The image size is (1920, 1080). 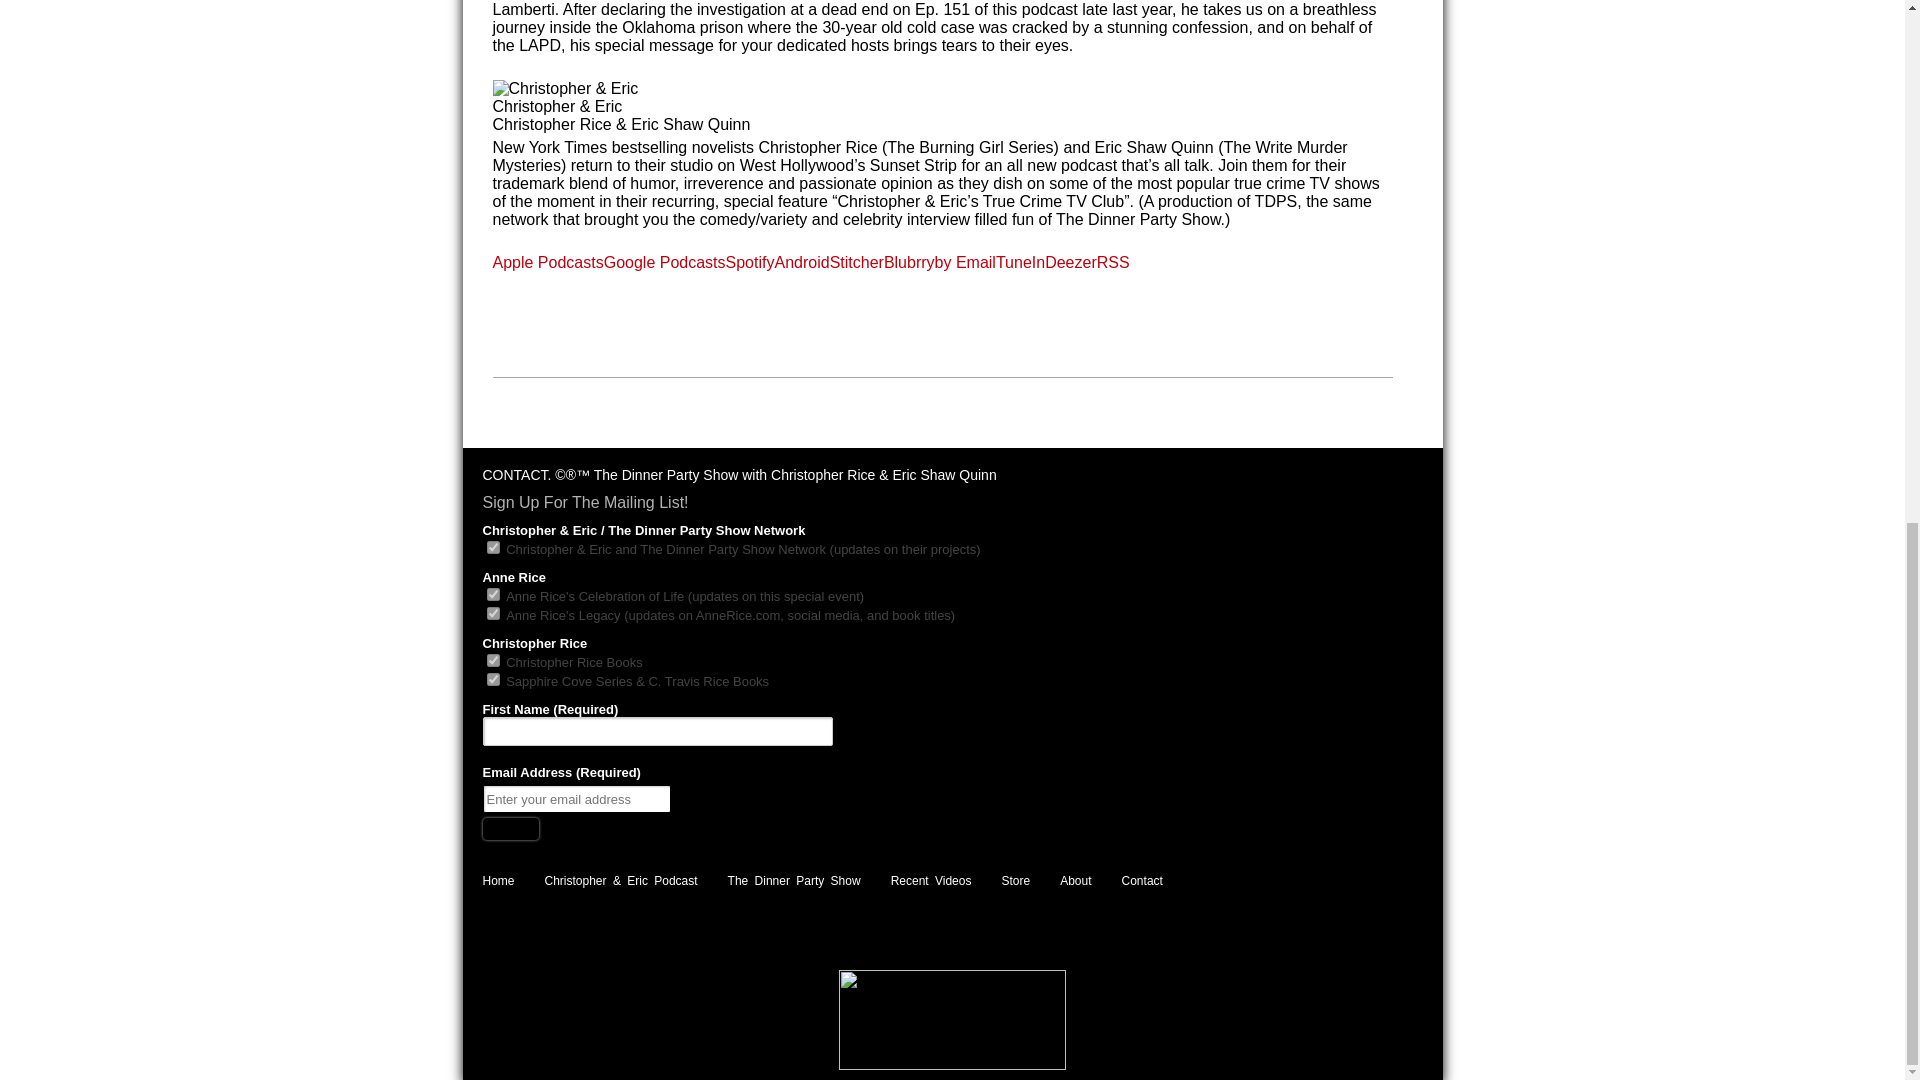 What do you see at coordinates (492, 678) in the screenshot?
I see `042dd083f8` at bounding box center [492, 678].